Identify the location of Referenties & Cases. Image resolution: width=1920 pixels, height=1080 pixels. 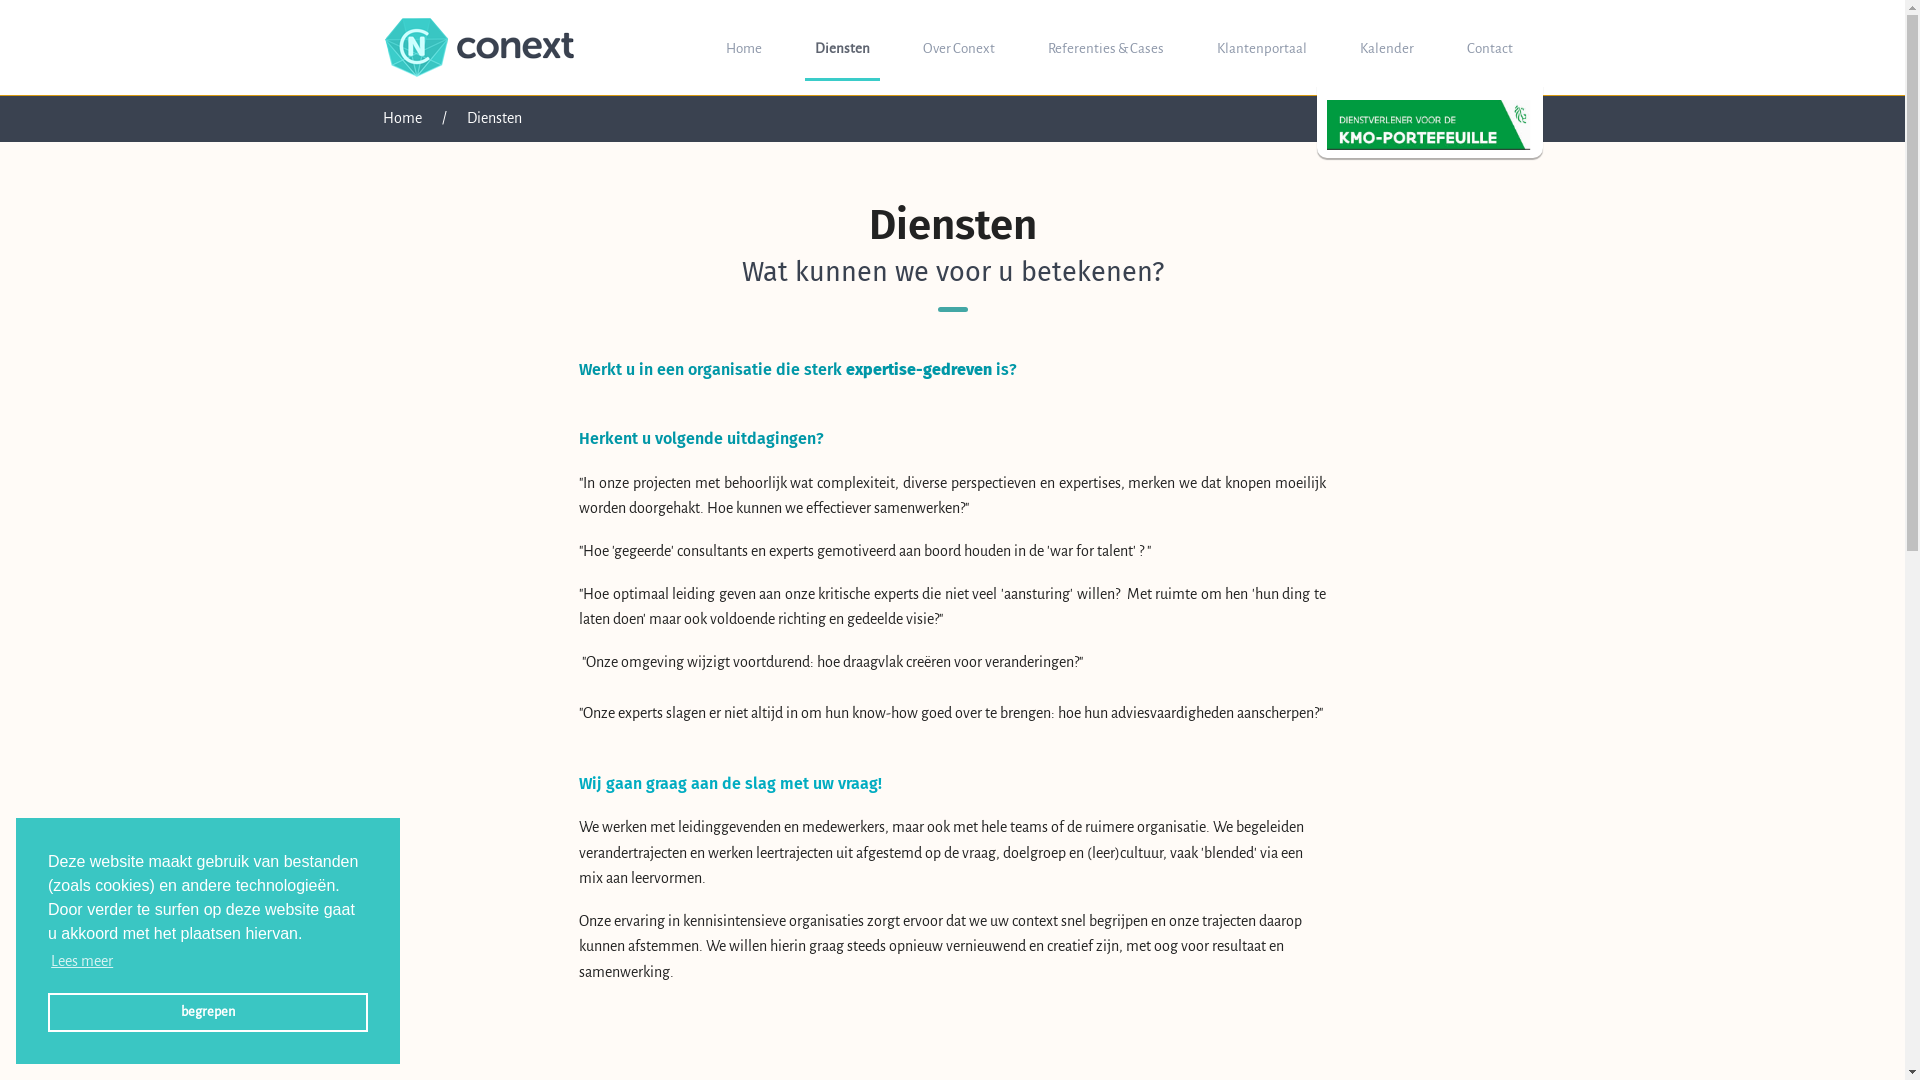
(1106, 48).